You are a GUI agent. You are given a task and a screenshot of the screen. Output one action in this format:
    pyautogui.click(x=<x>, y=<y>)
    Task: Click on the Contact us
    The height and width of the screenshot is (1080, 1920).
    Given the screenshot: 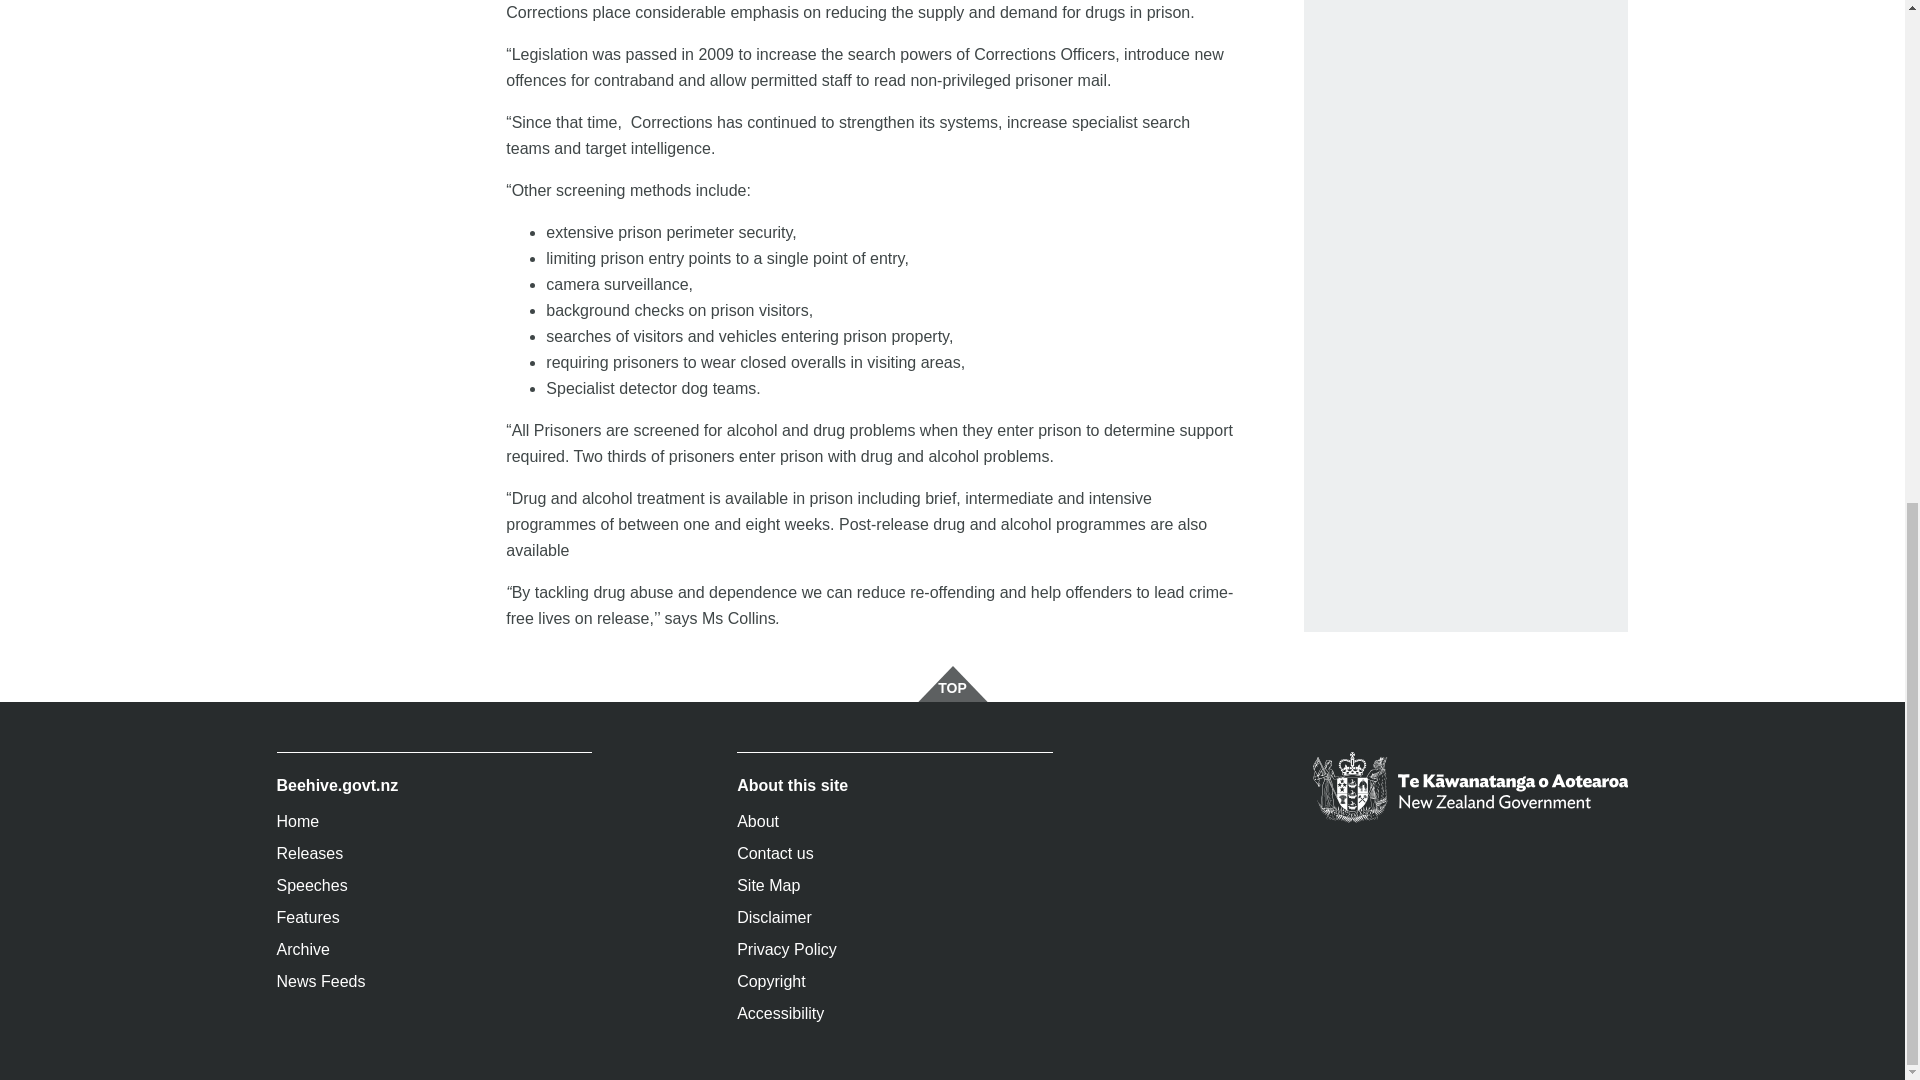 What is the action you would take?
    pyautogui.click(x=894, y=854)
    